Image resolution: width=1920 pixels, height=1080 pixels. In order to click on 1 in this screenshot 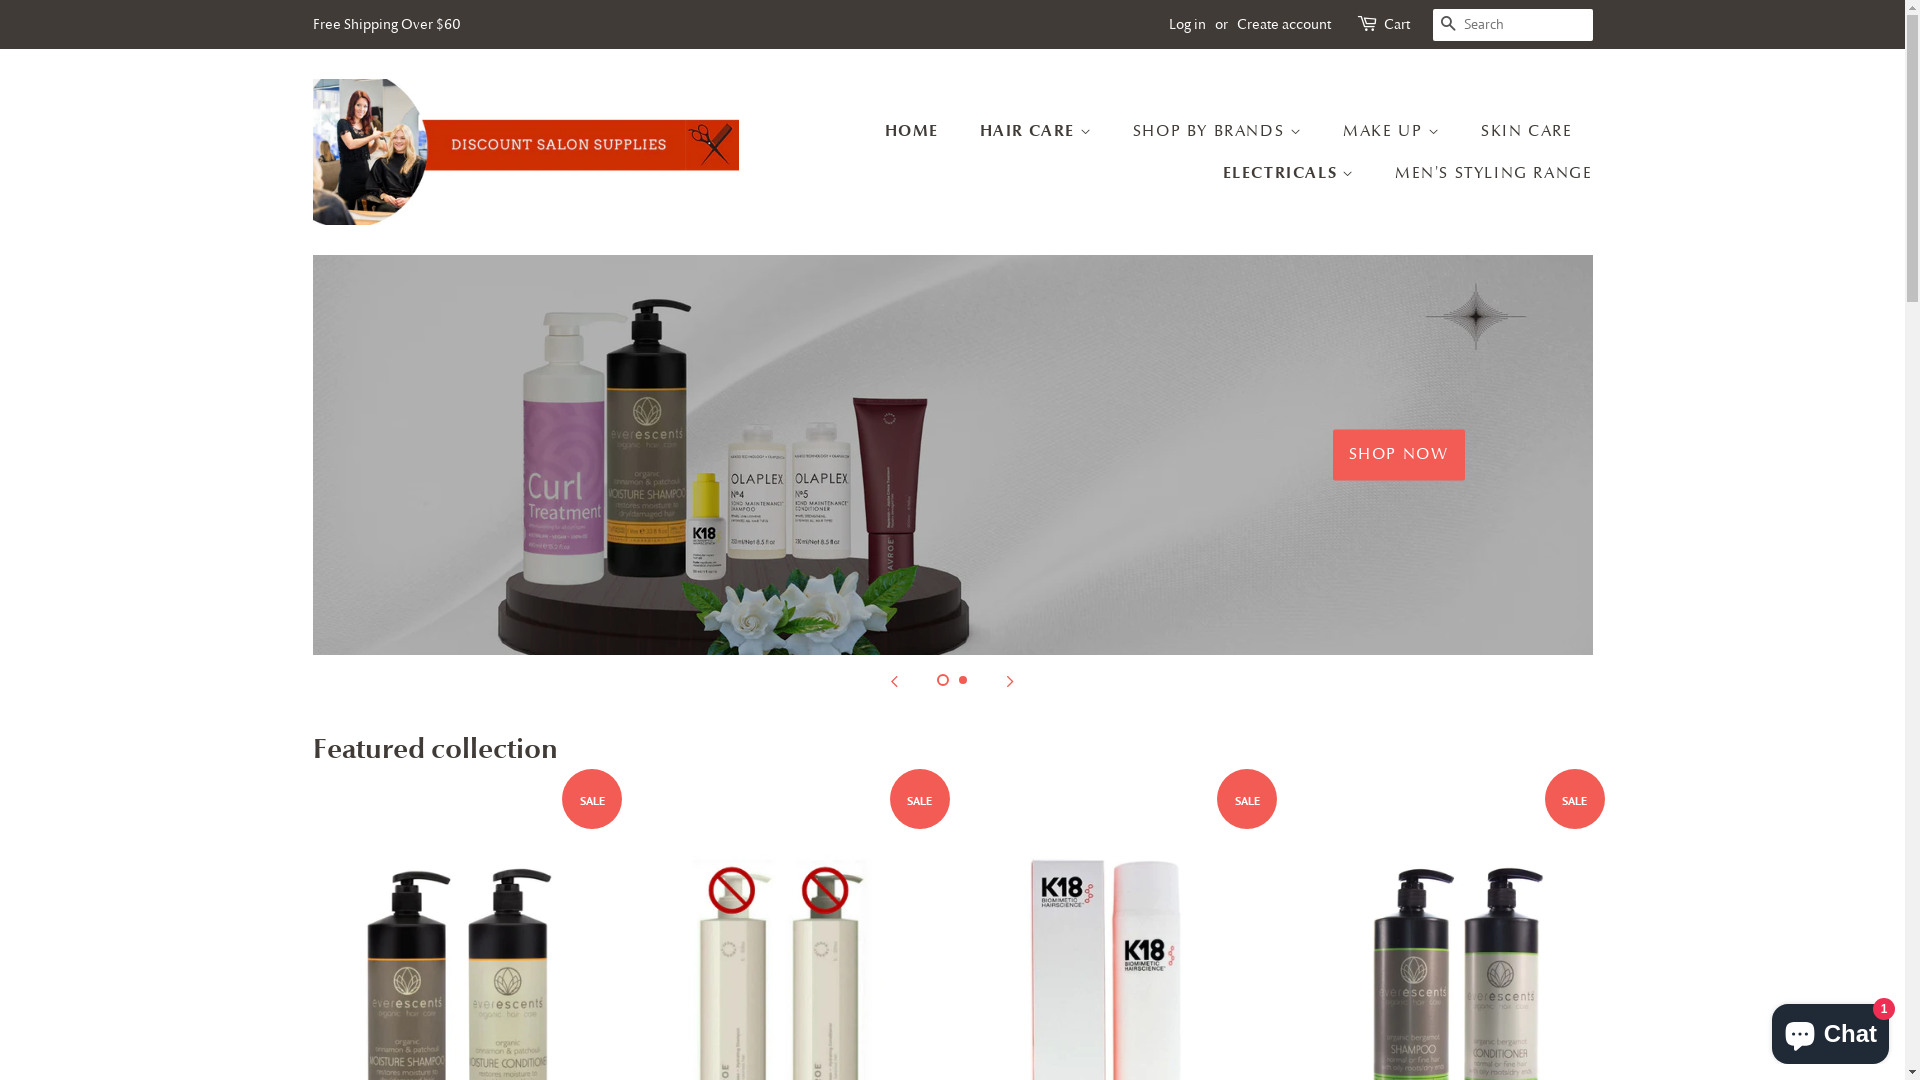, I will do `click(942, 680)`.